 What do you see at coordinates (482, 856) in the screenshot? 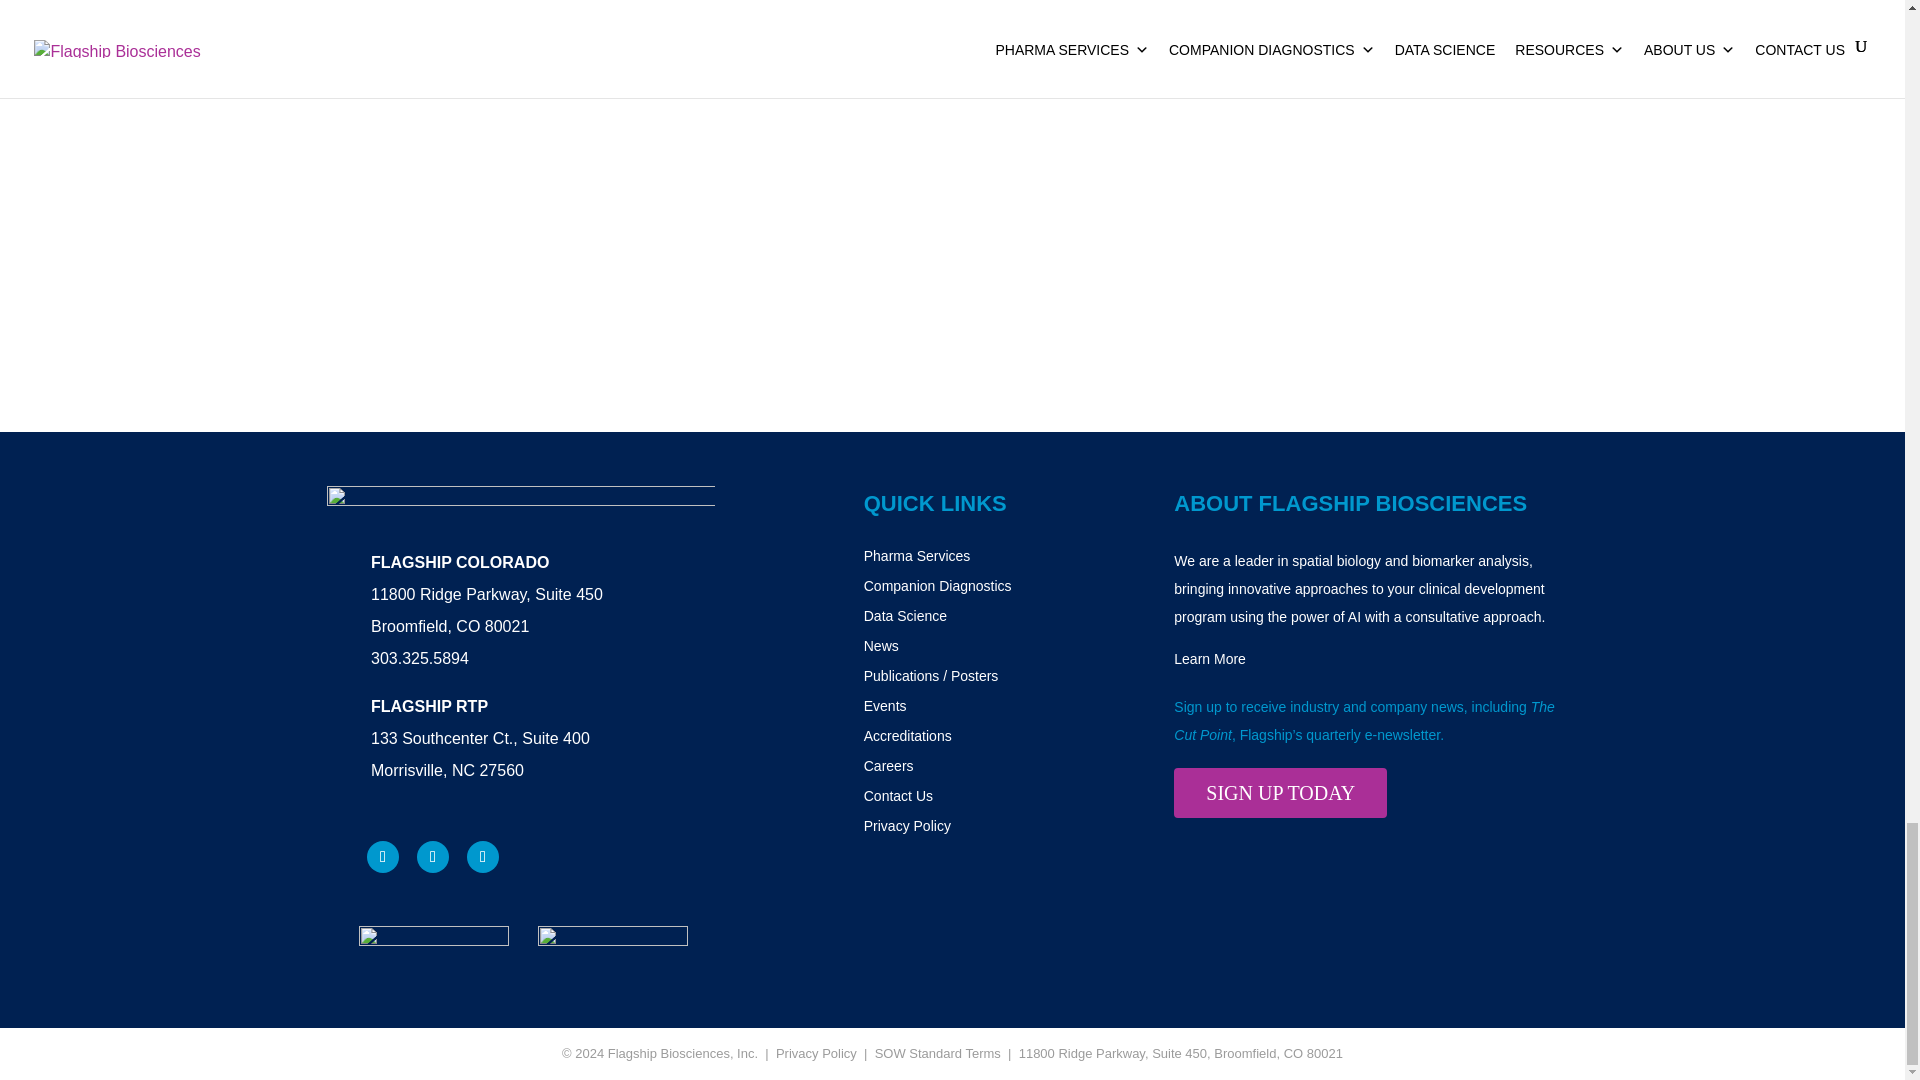
I see `Follow on X` at bounding box center [482, 856].